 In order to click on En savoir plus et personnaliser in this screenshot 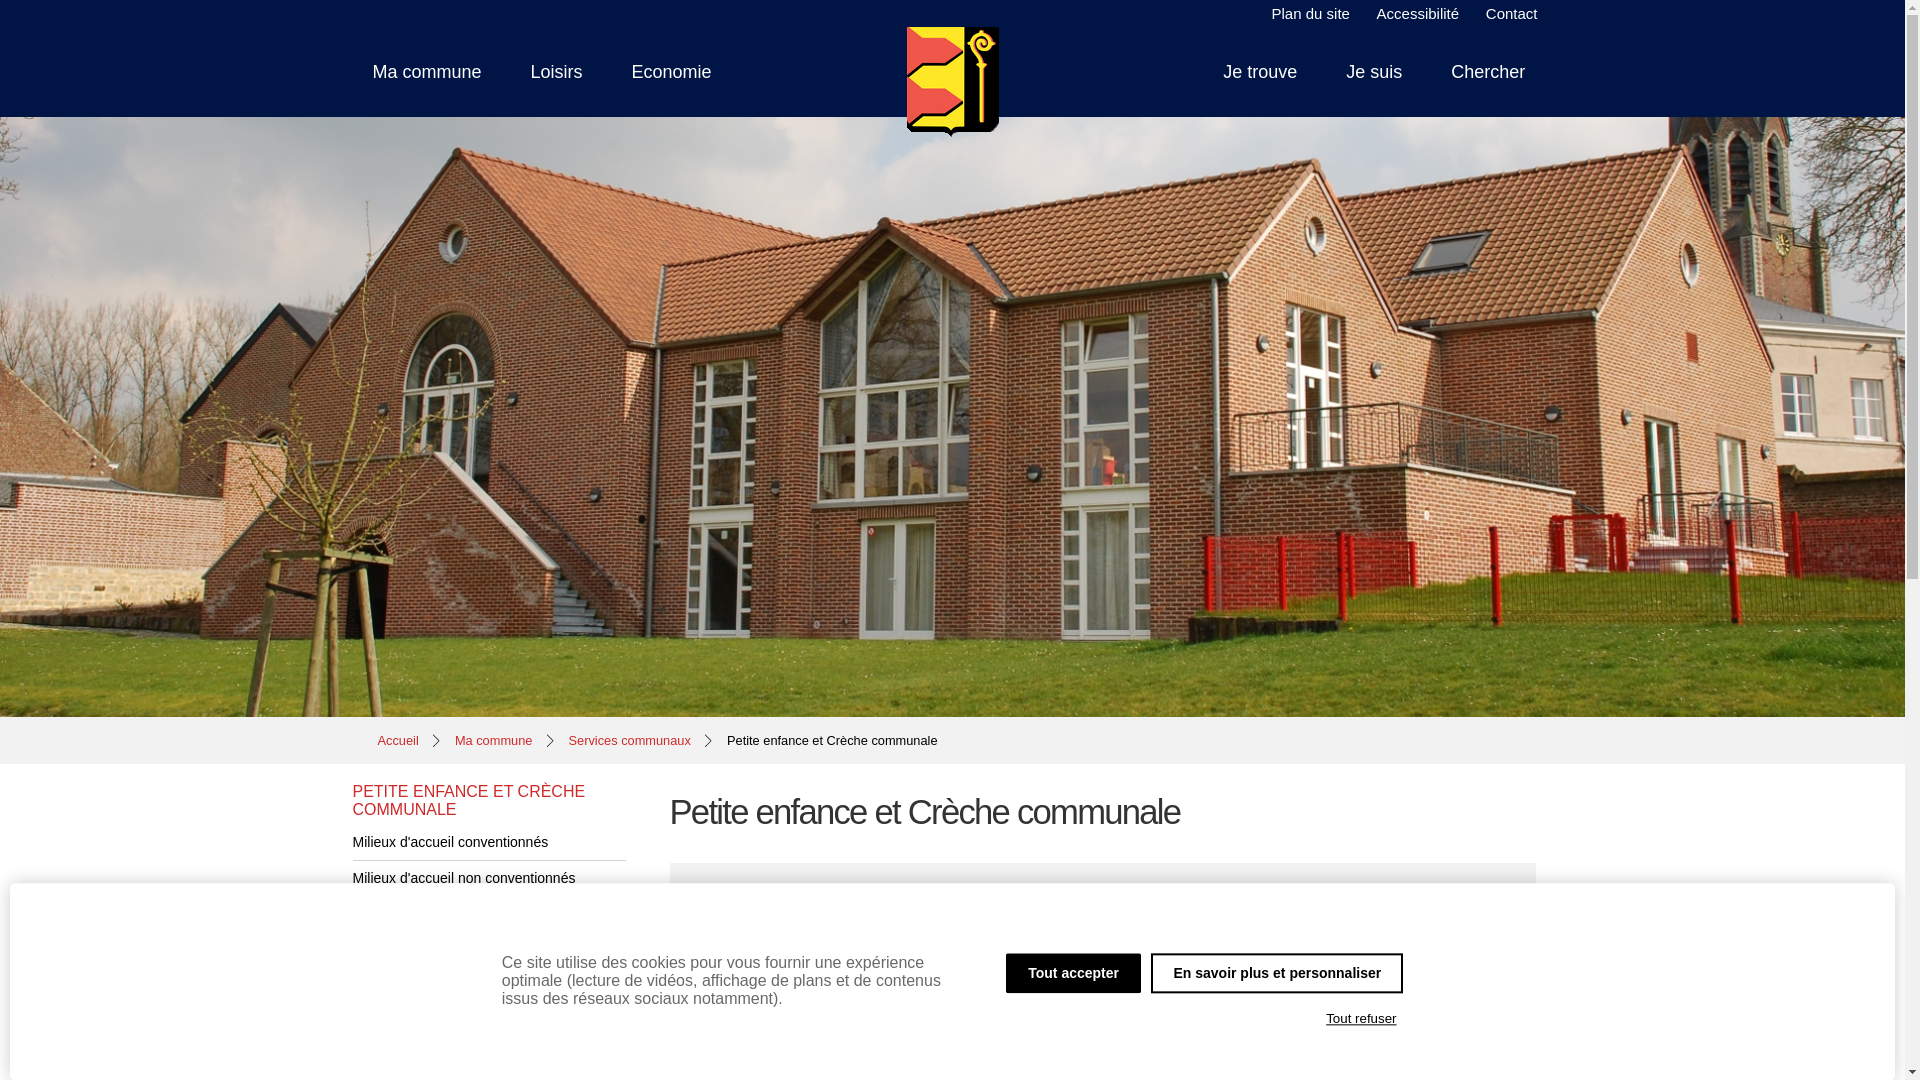, I will do `click(1277, 973)`.